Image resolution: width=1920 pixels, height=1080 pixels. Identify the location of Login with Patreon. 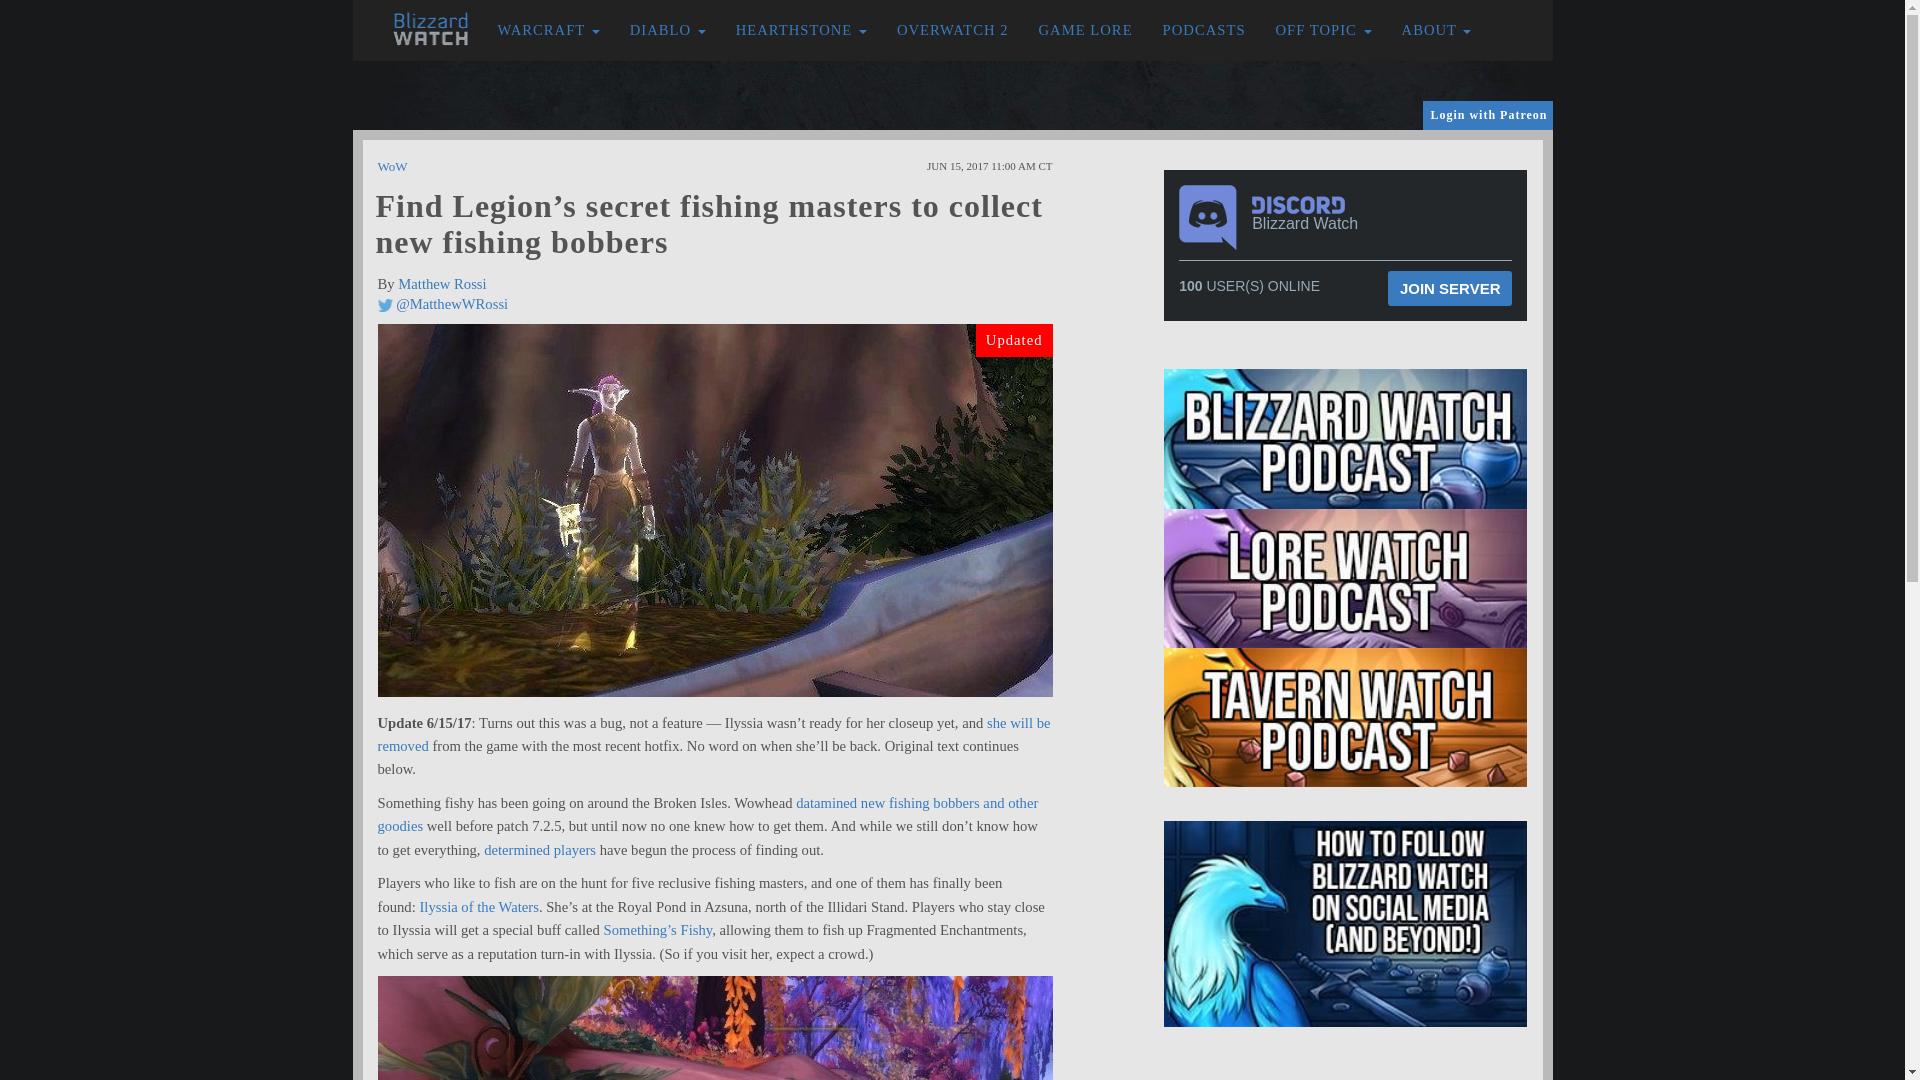
(1488, 115).